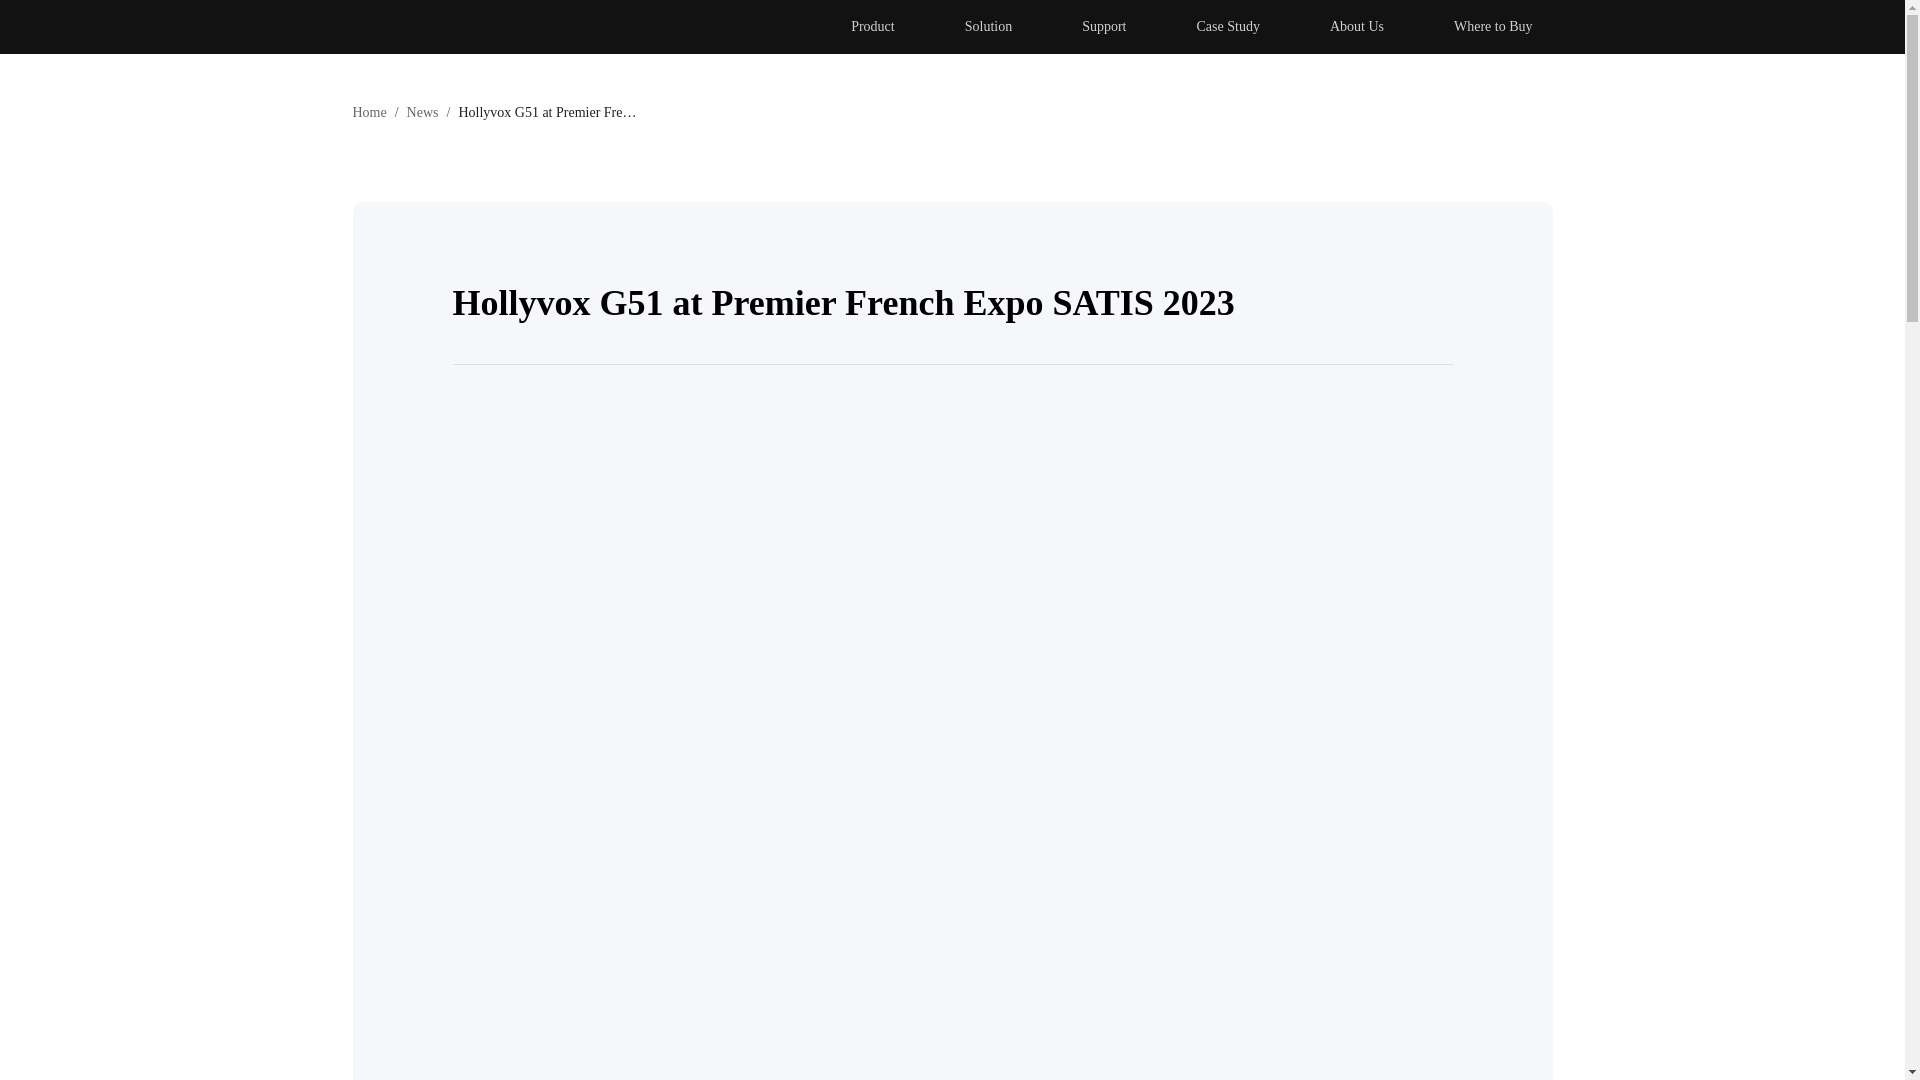 The height and width of the screenshot is (1080, 1920). Describe the element at coordinates (1356, 26) in the screenshot. I see `About Us` at that location.